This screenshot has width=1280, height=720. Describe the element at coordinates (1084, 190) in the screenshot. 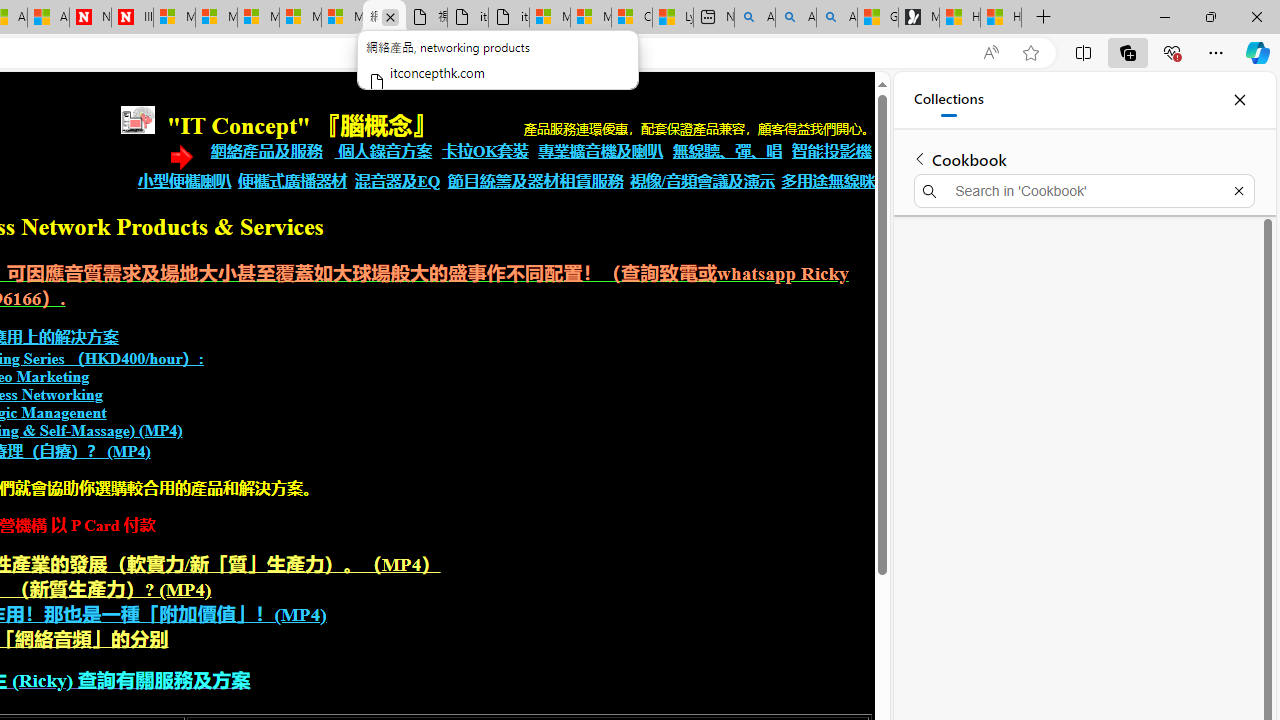

I see `Search in 'Cookbook'` at that location.